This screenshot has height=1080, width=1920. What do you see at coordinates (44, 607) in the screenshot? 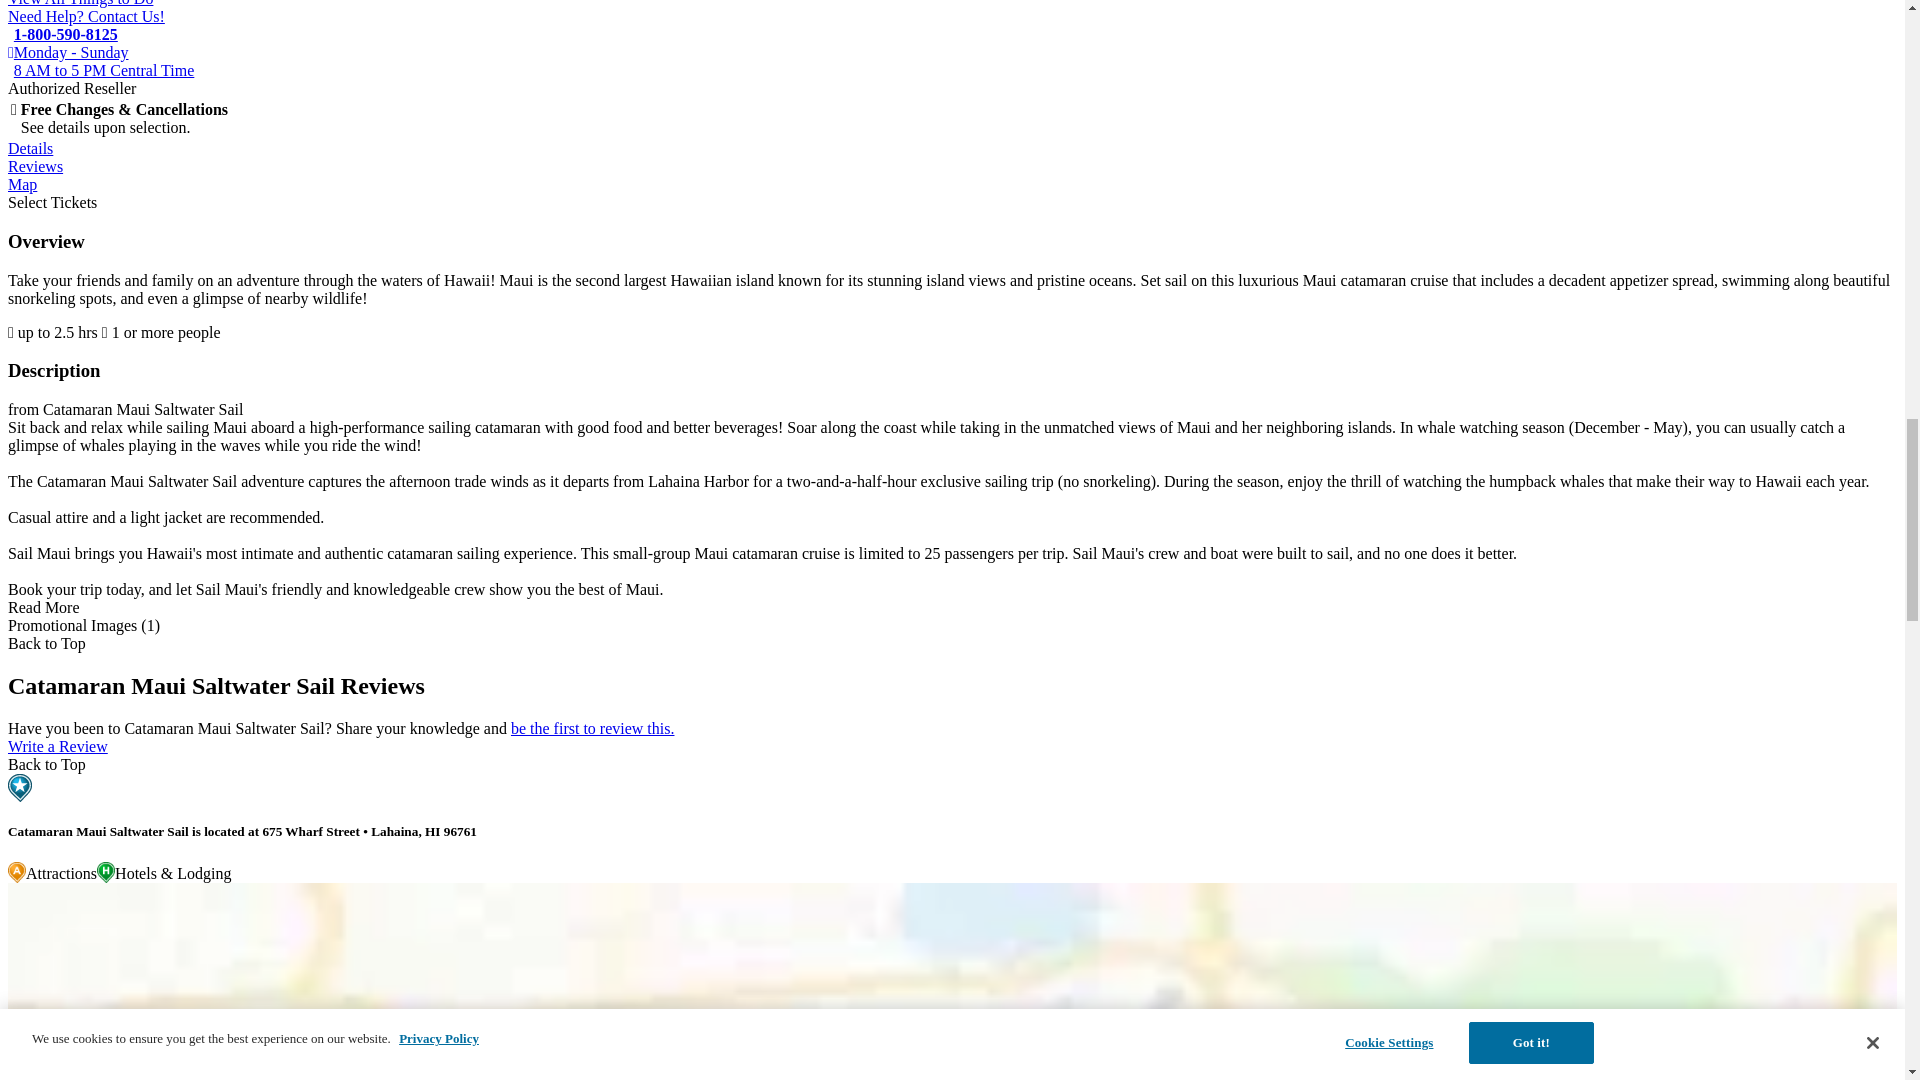
I see `Read More` at bounding box center [44, 607].